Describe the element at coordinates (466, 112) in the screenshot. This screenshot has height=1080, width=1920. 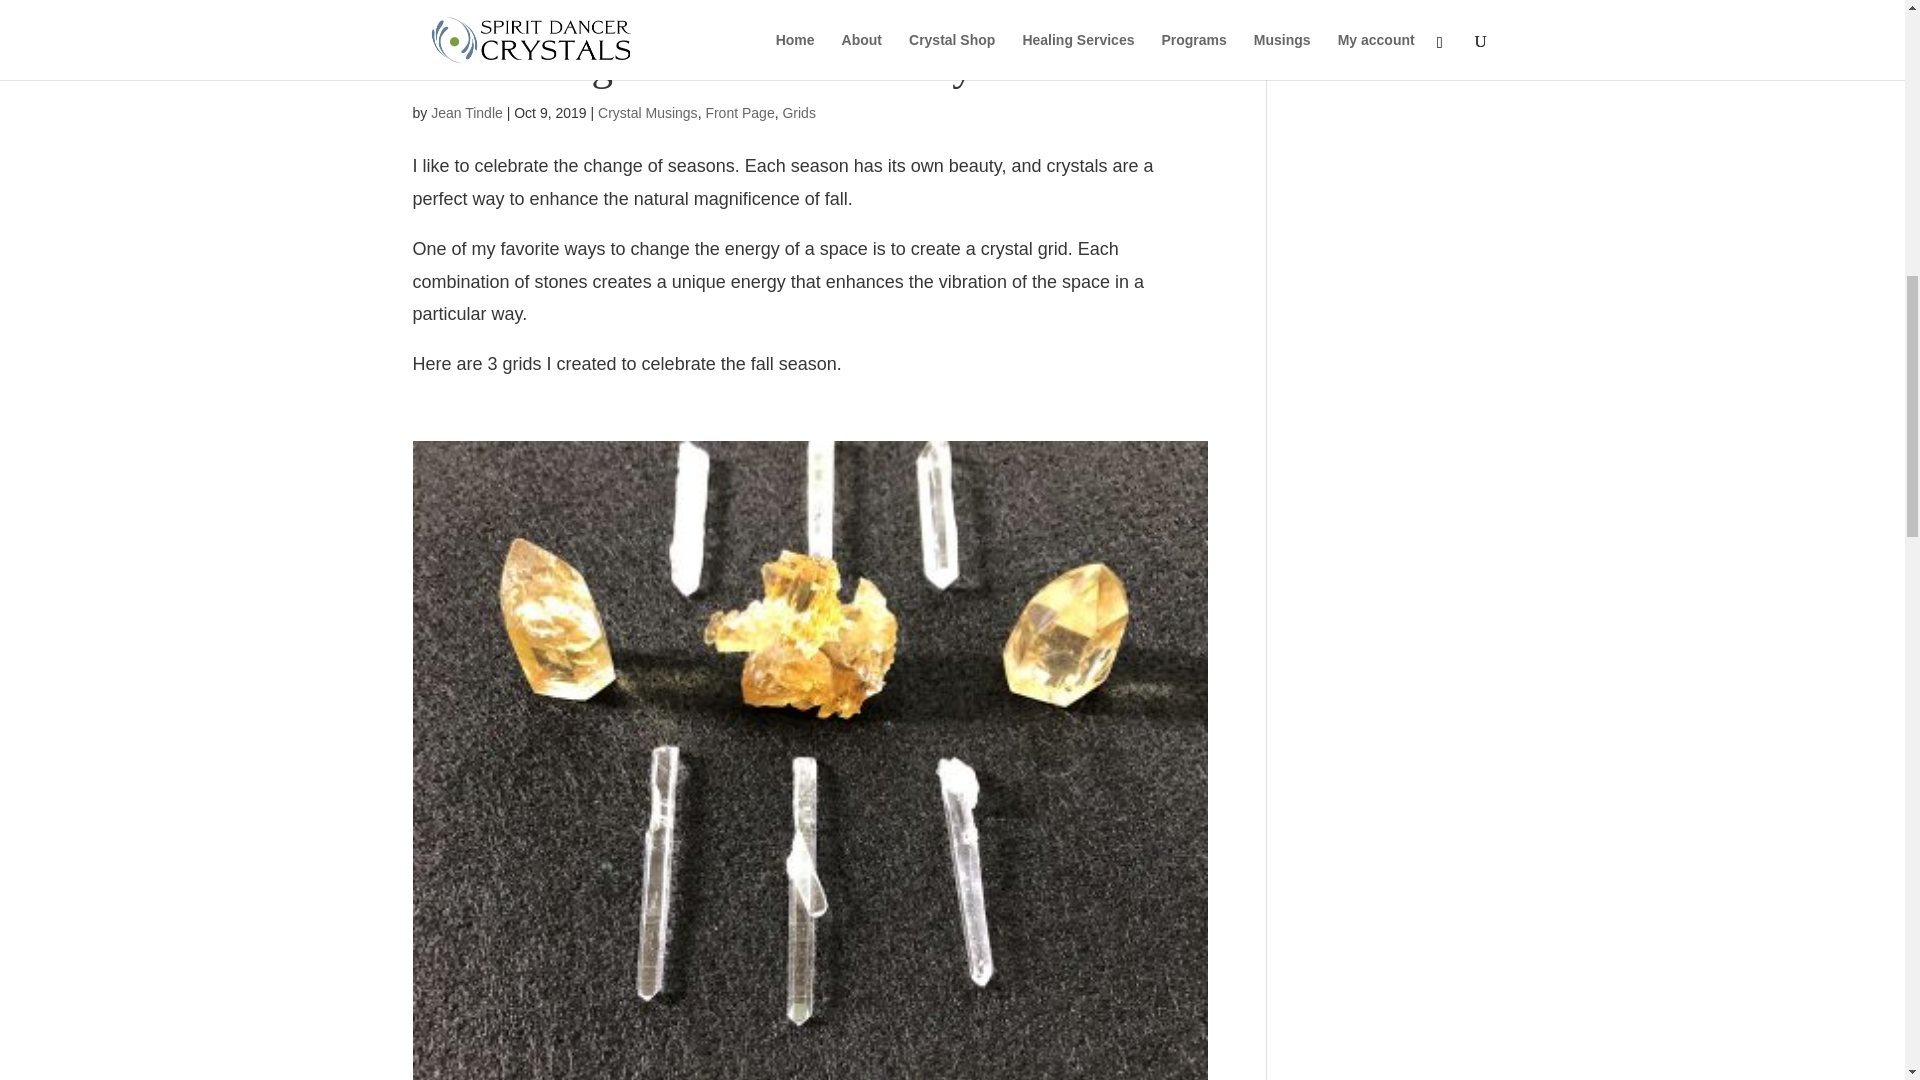
I see `Posts by Jean Tindle` at that location.